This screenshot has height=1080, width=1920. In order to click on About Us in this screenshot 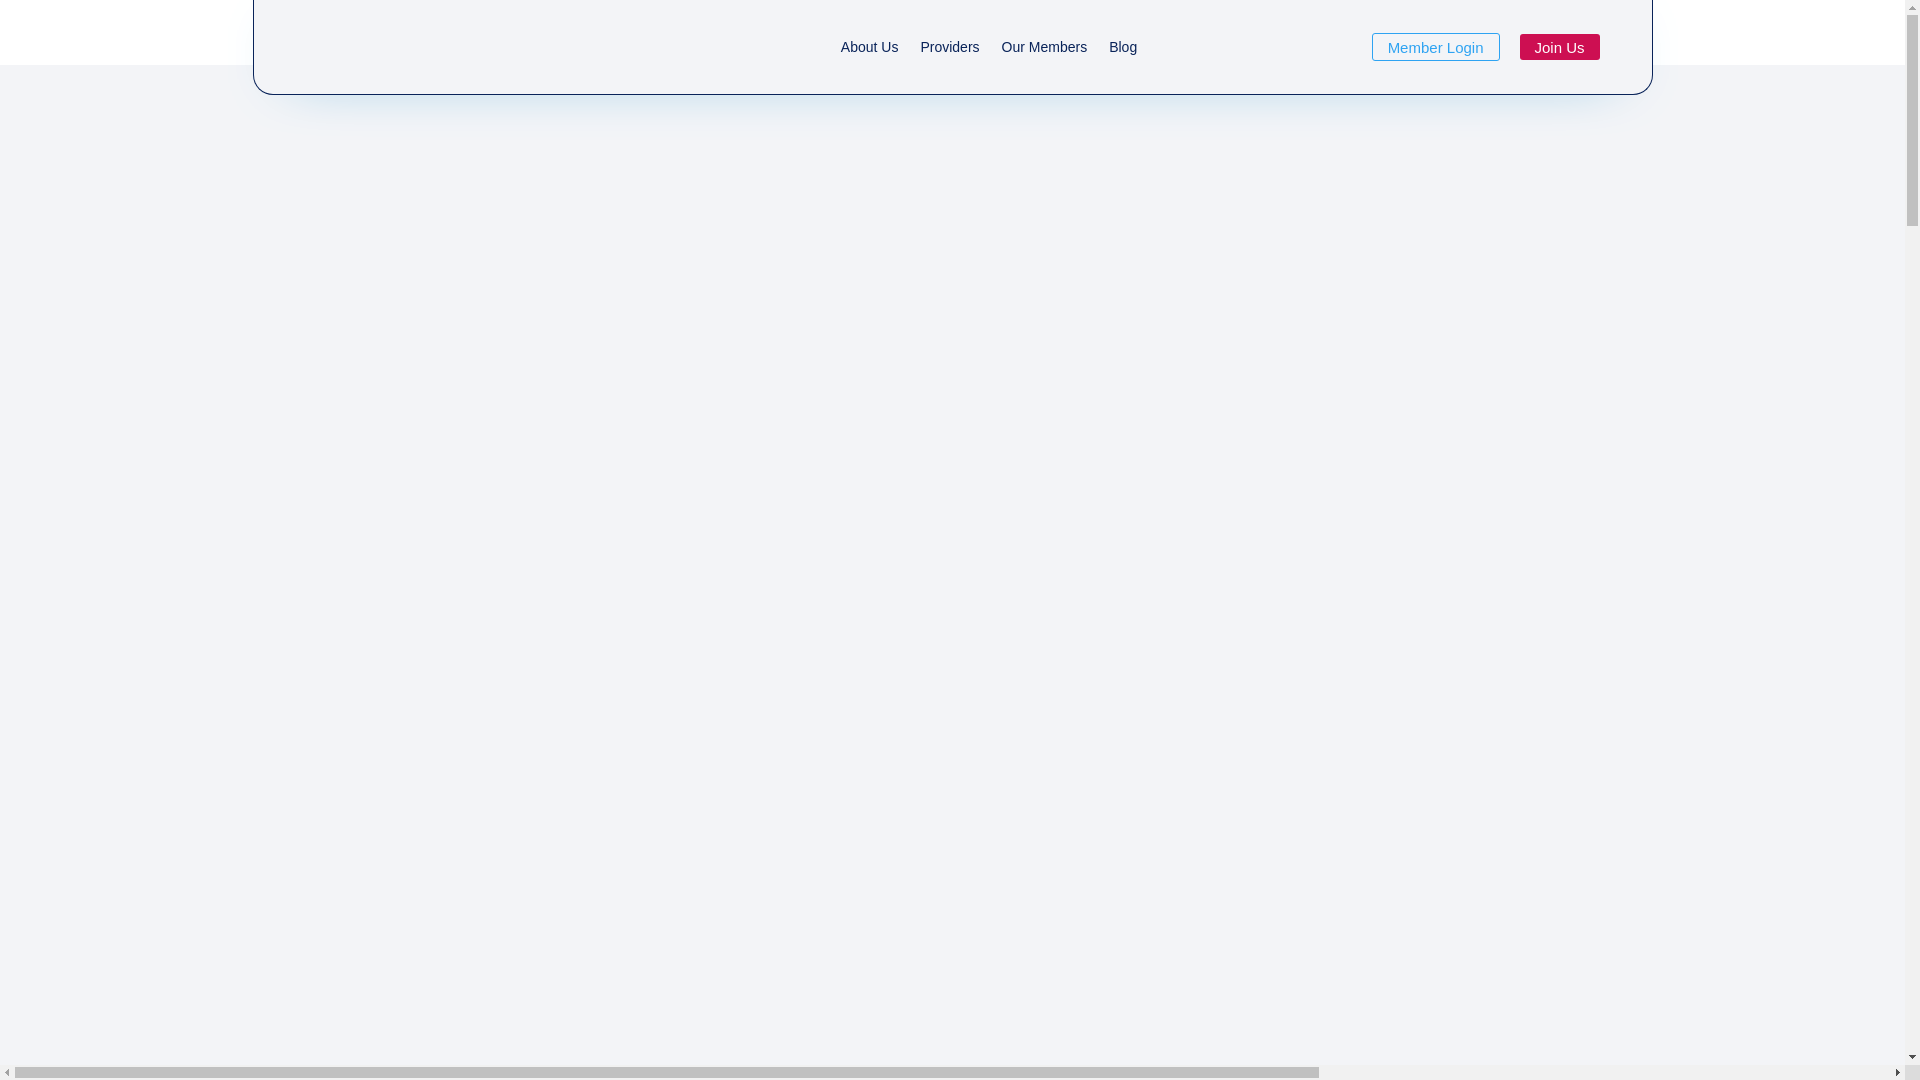, I will do `click(870, 51)`.